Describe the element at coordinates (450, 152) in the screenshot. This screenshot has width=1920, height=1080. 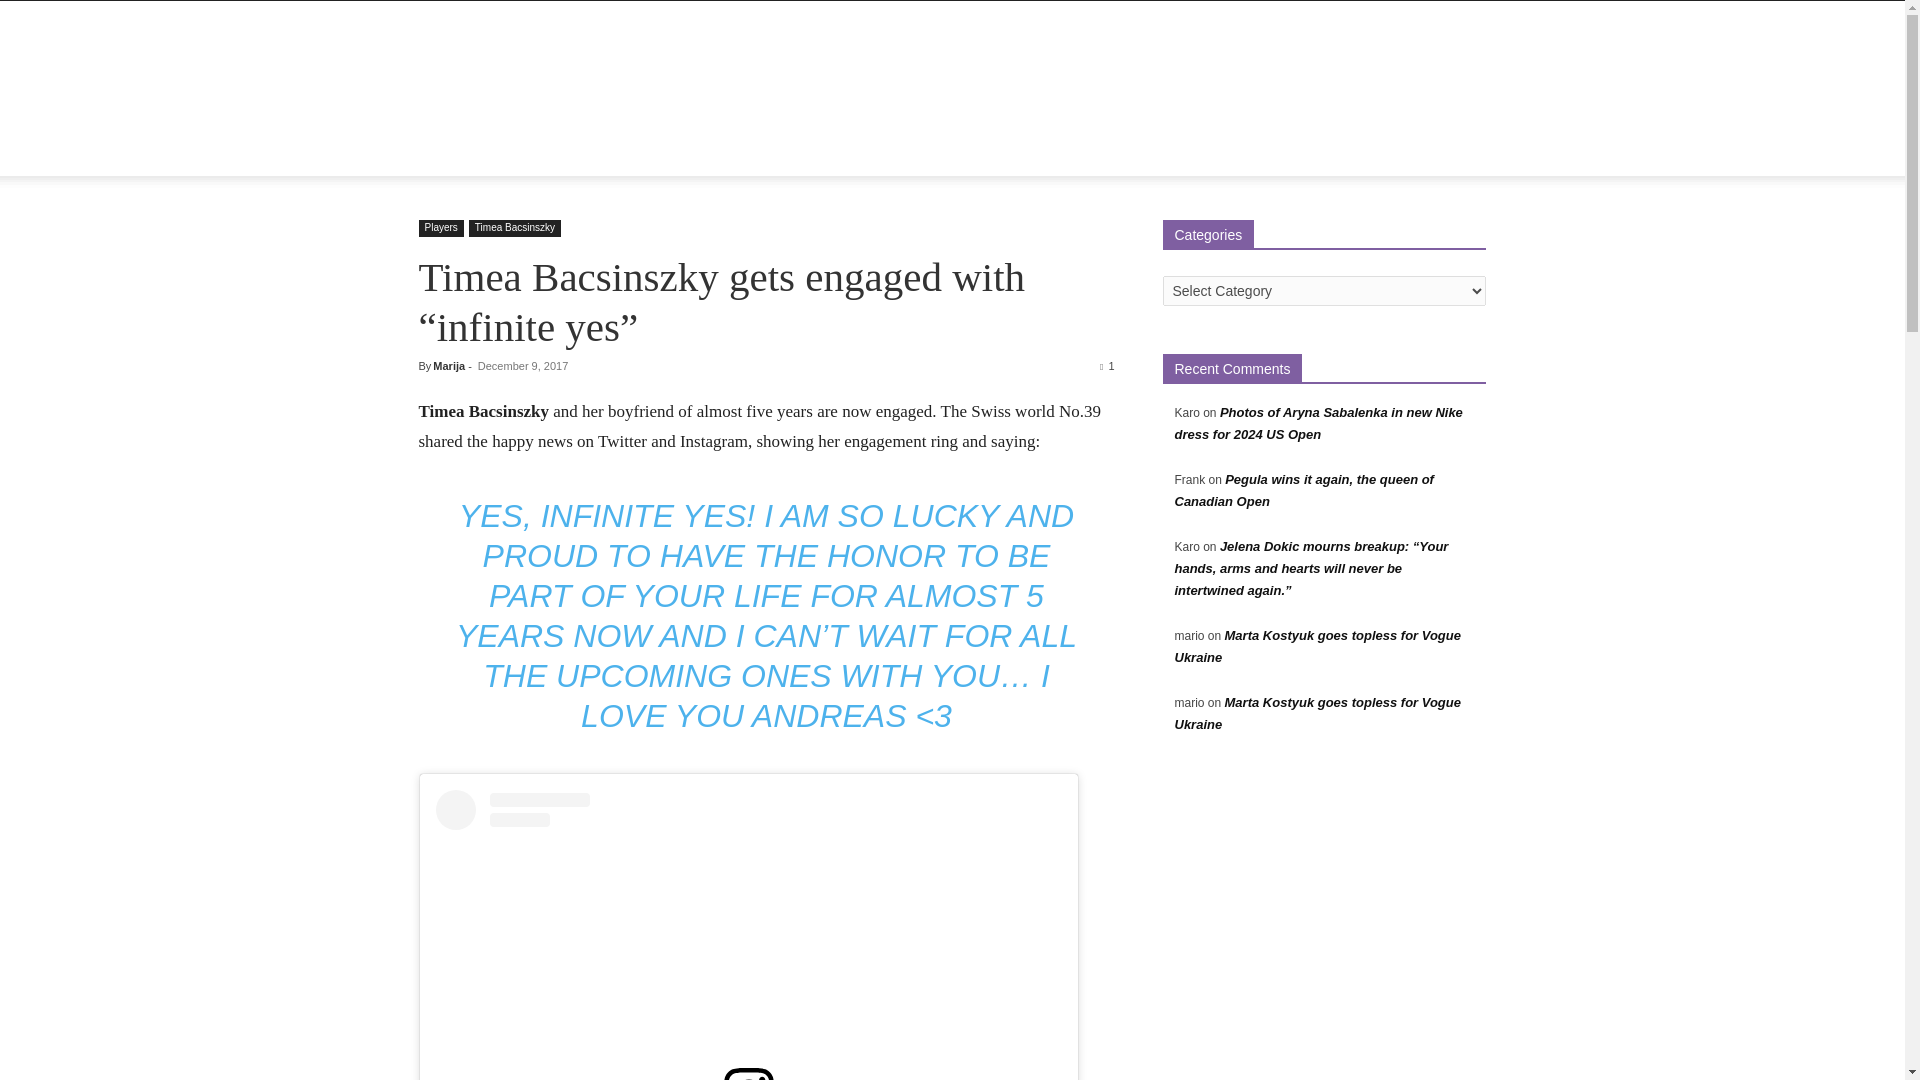
I see `Home` at that location.